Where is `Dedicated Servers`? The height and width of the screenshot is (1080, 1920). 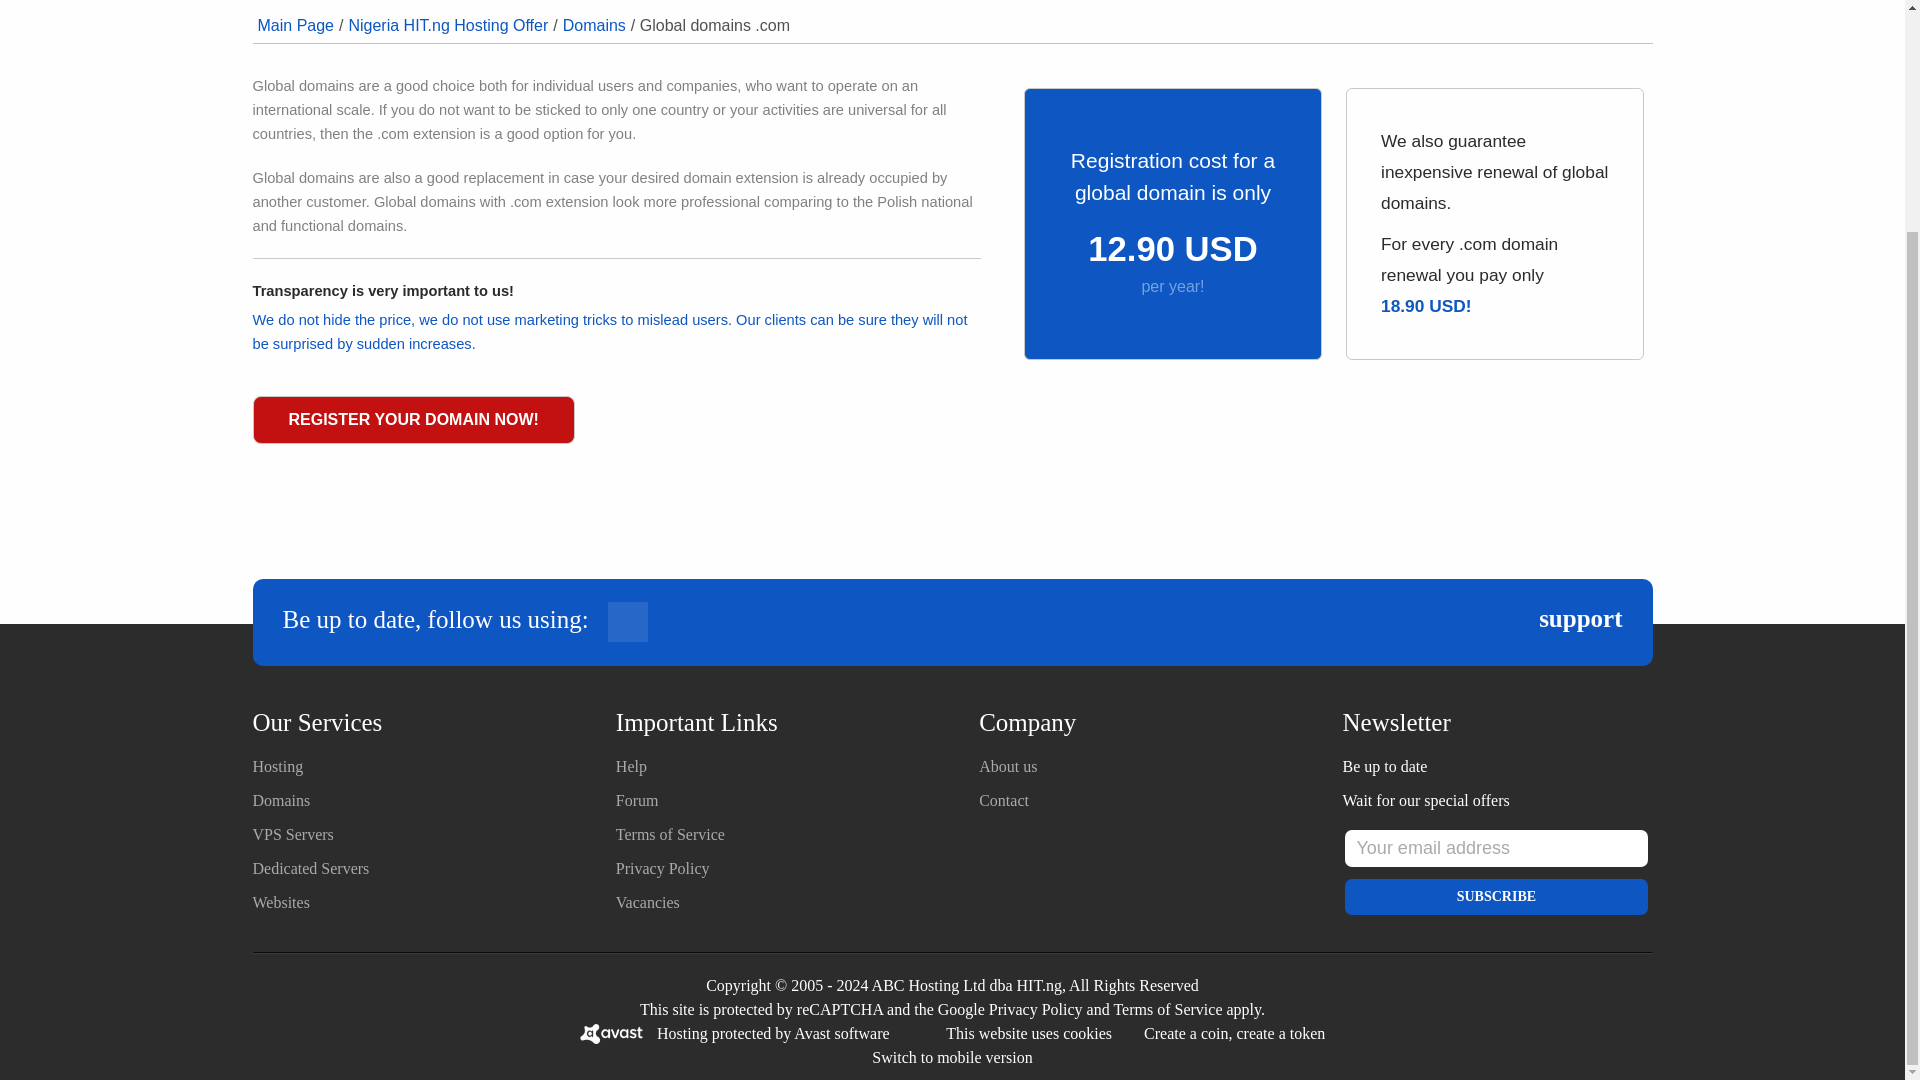 Dedicated Servers is located at coordinates (310, 868).